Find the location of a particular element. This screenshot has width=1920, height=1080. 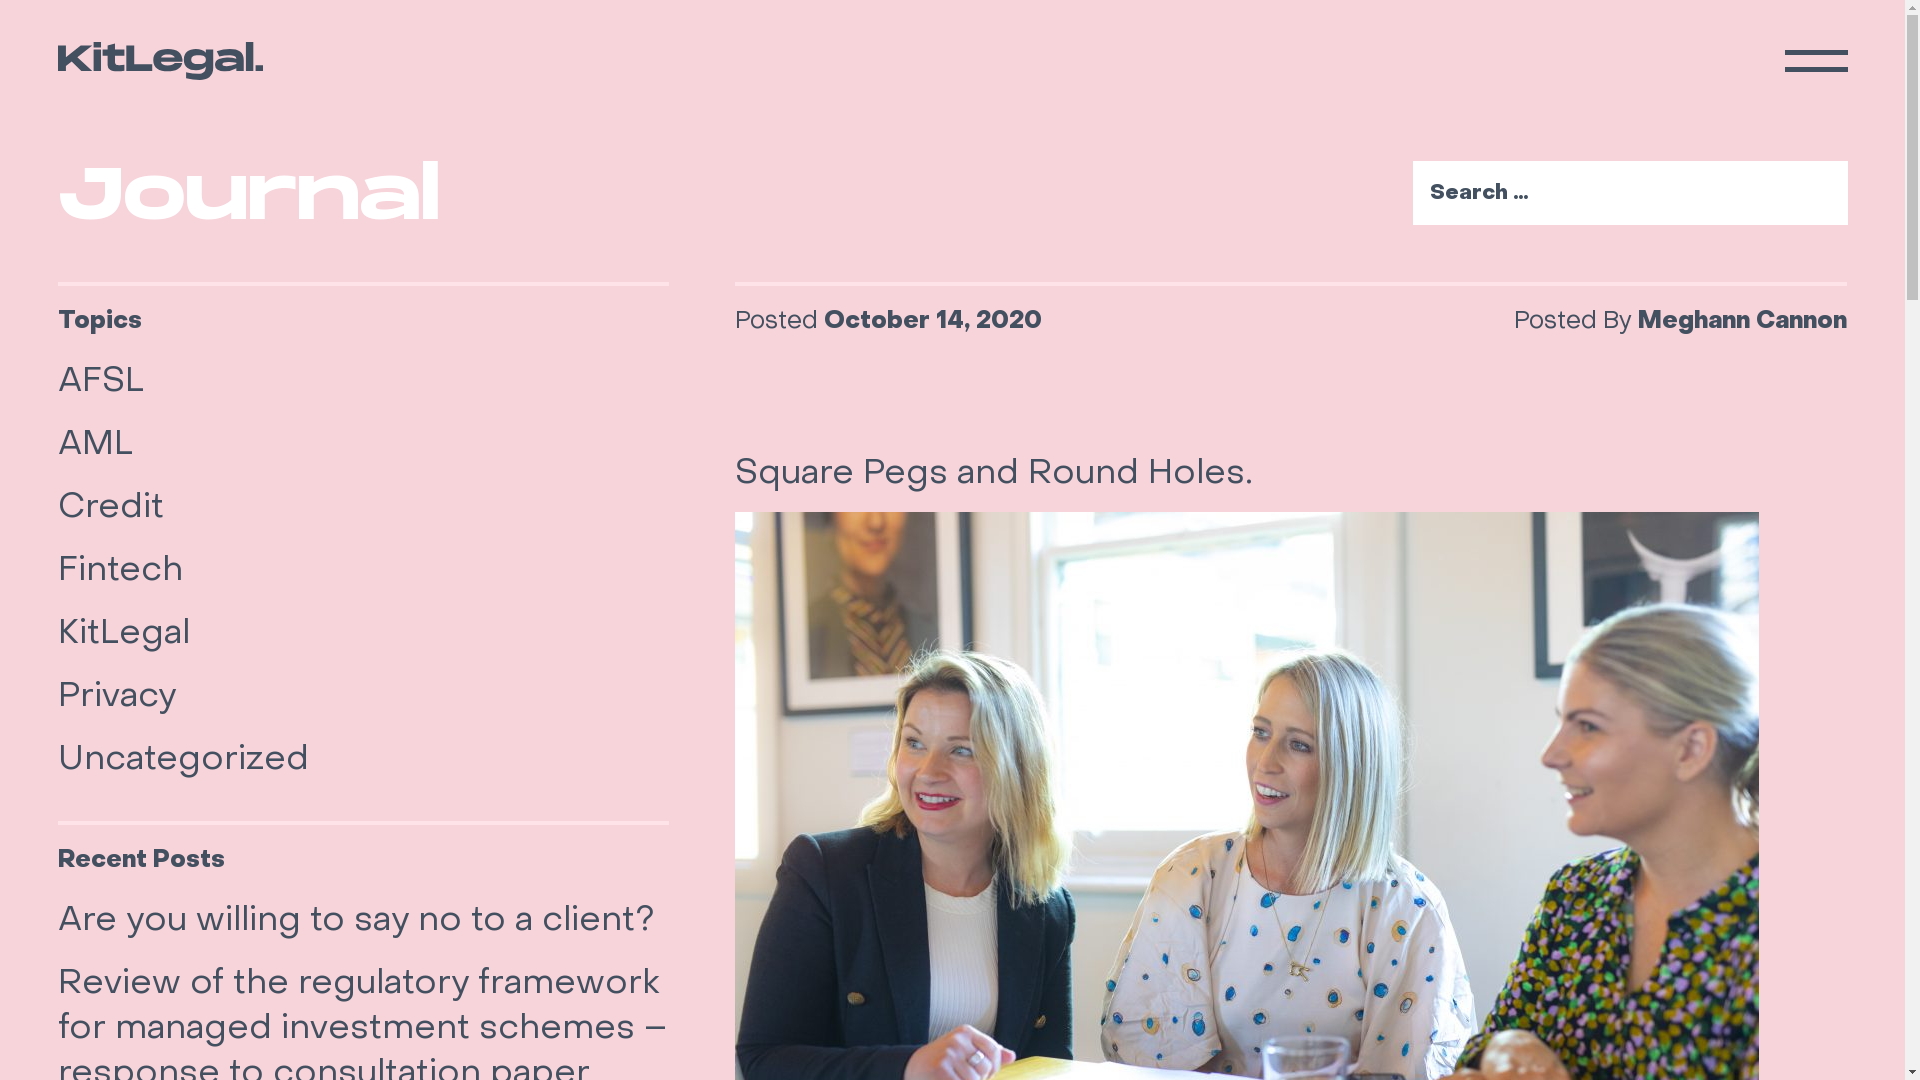

Credit is located at coordinates (111, 506).